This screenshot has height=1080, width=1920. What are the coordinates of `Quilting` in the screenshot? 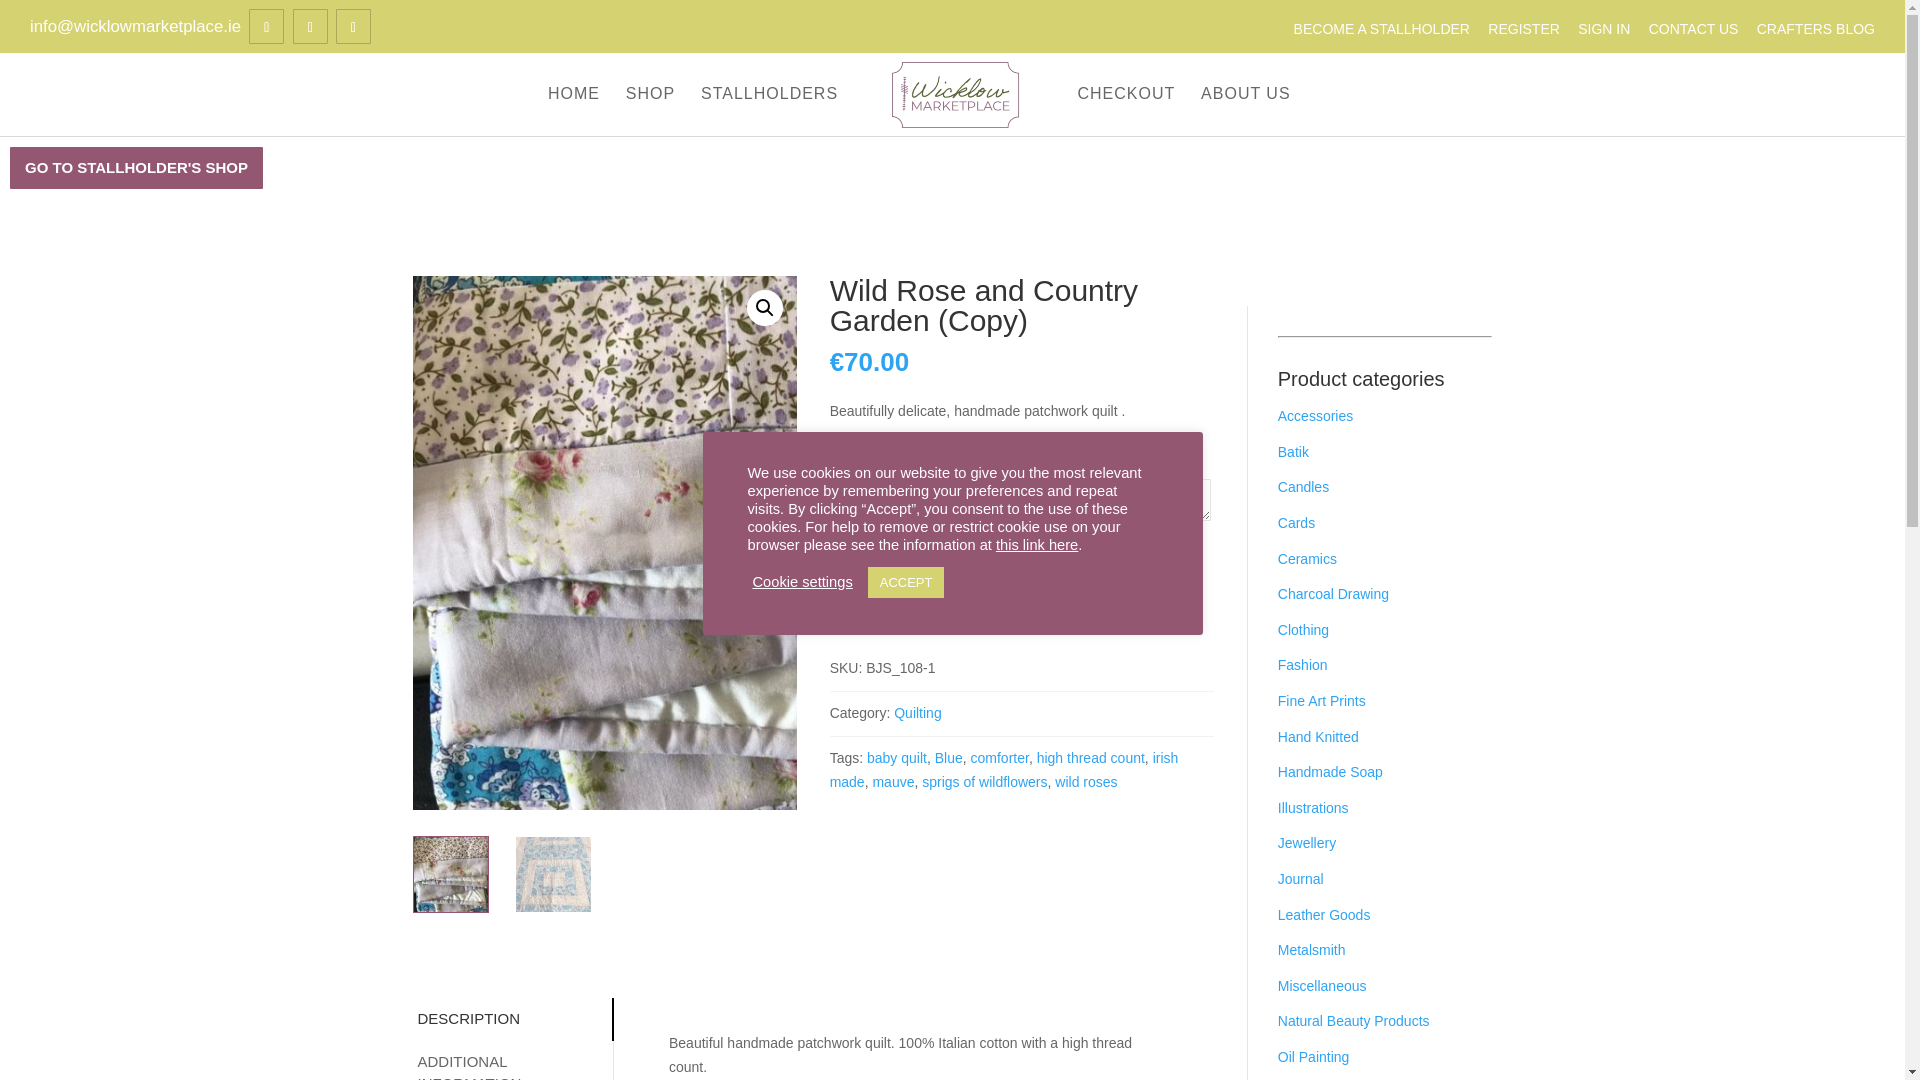 It's located at (917, 713).